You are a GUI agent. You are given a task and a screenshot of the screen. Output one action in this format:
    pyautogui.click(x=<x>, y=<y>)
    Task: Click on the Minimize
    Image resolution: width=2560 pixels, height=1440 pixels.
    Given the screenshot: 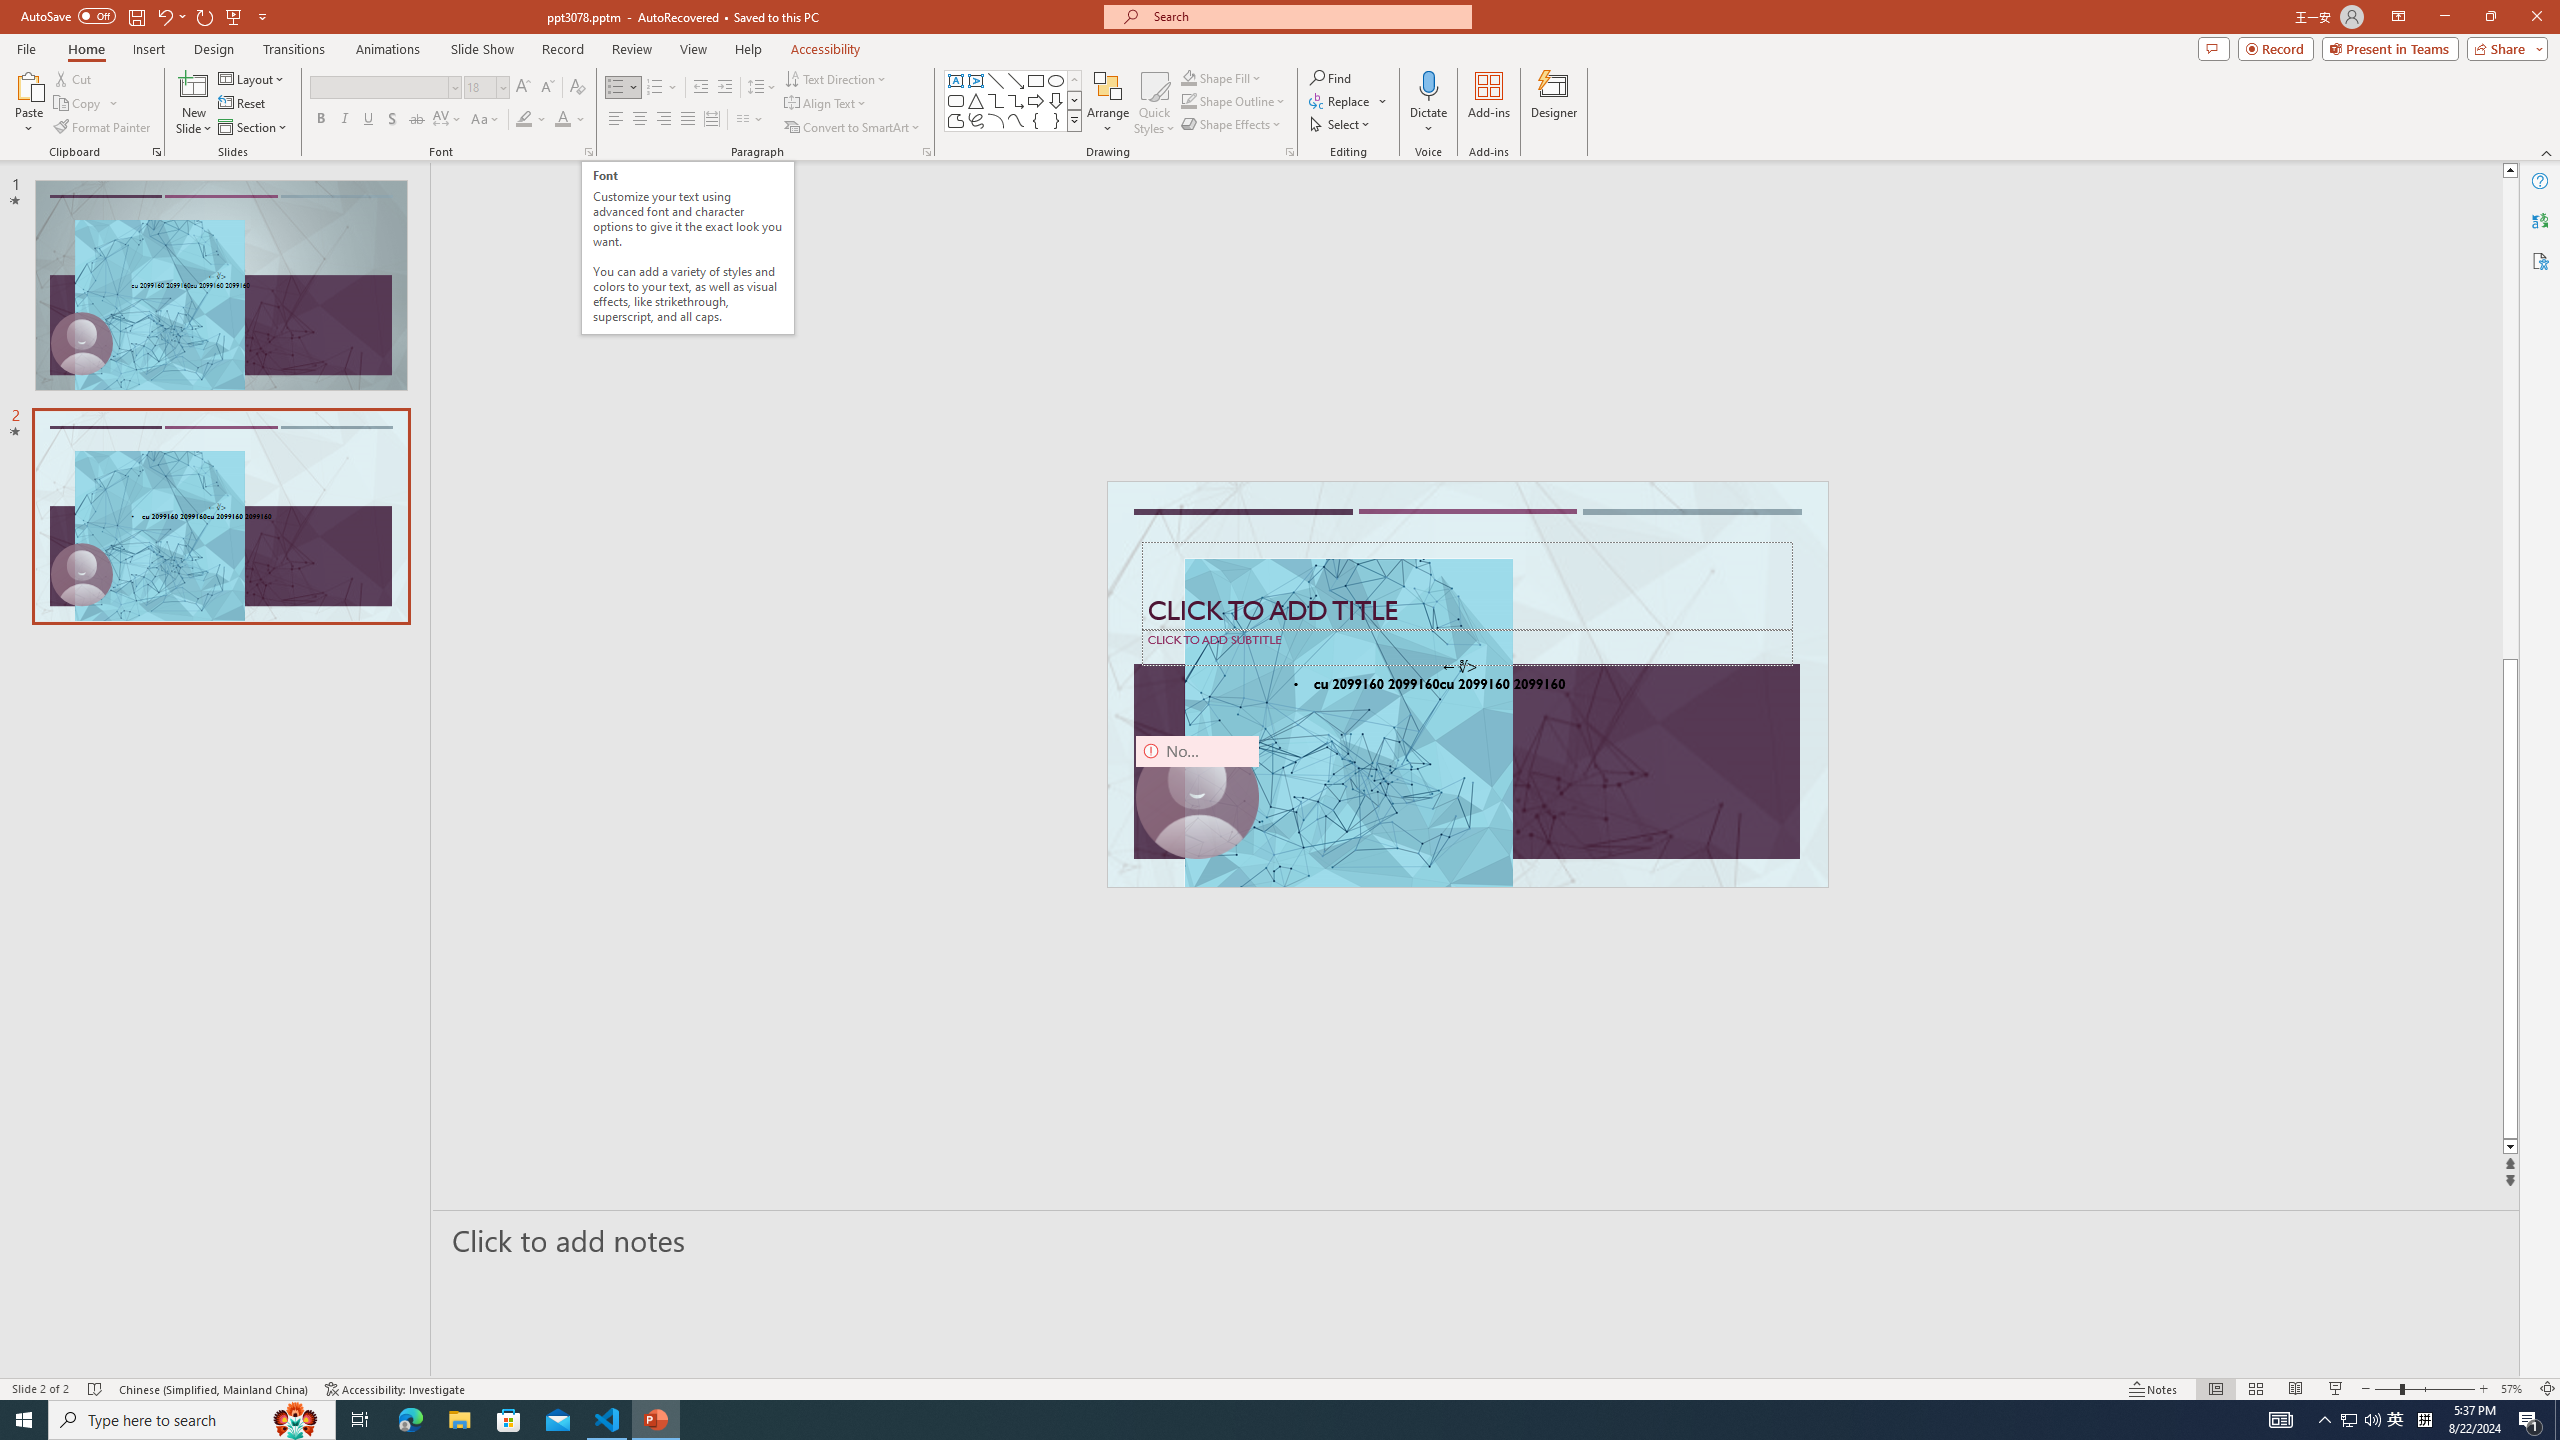 What is the action you would take?
    pyautogui.click(x=2444, y=17)
    